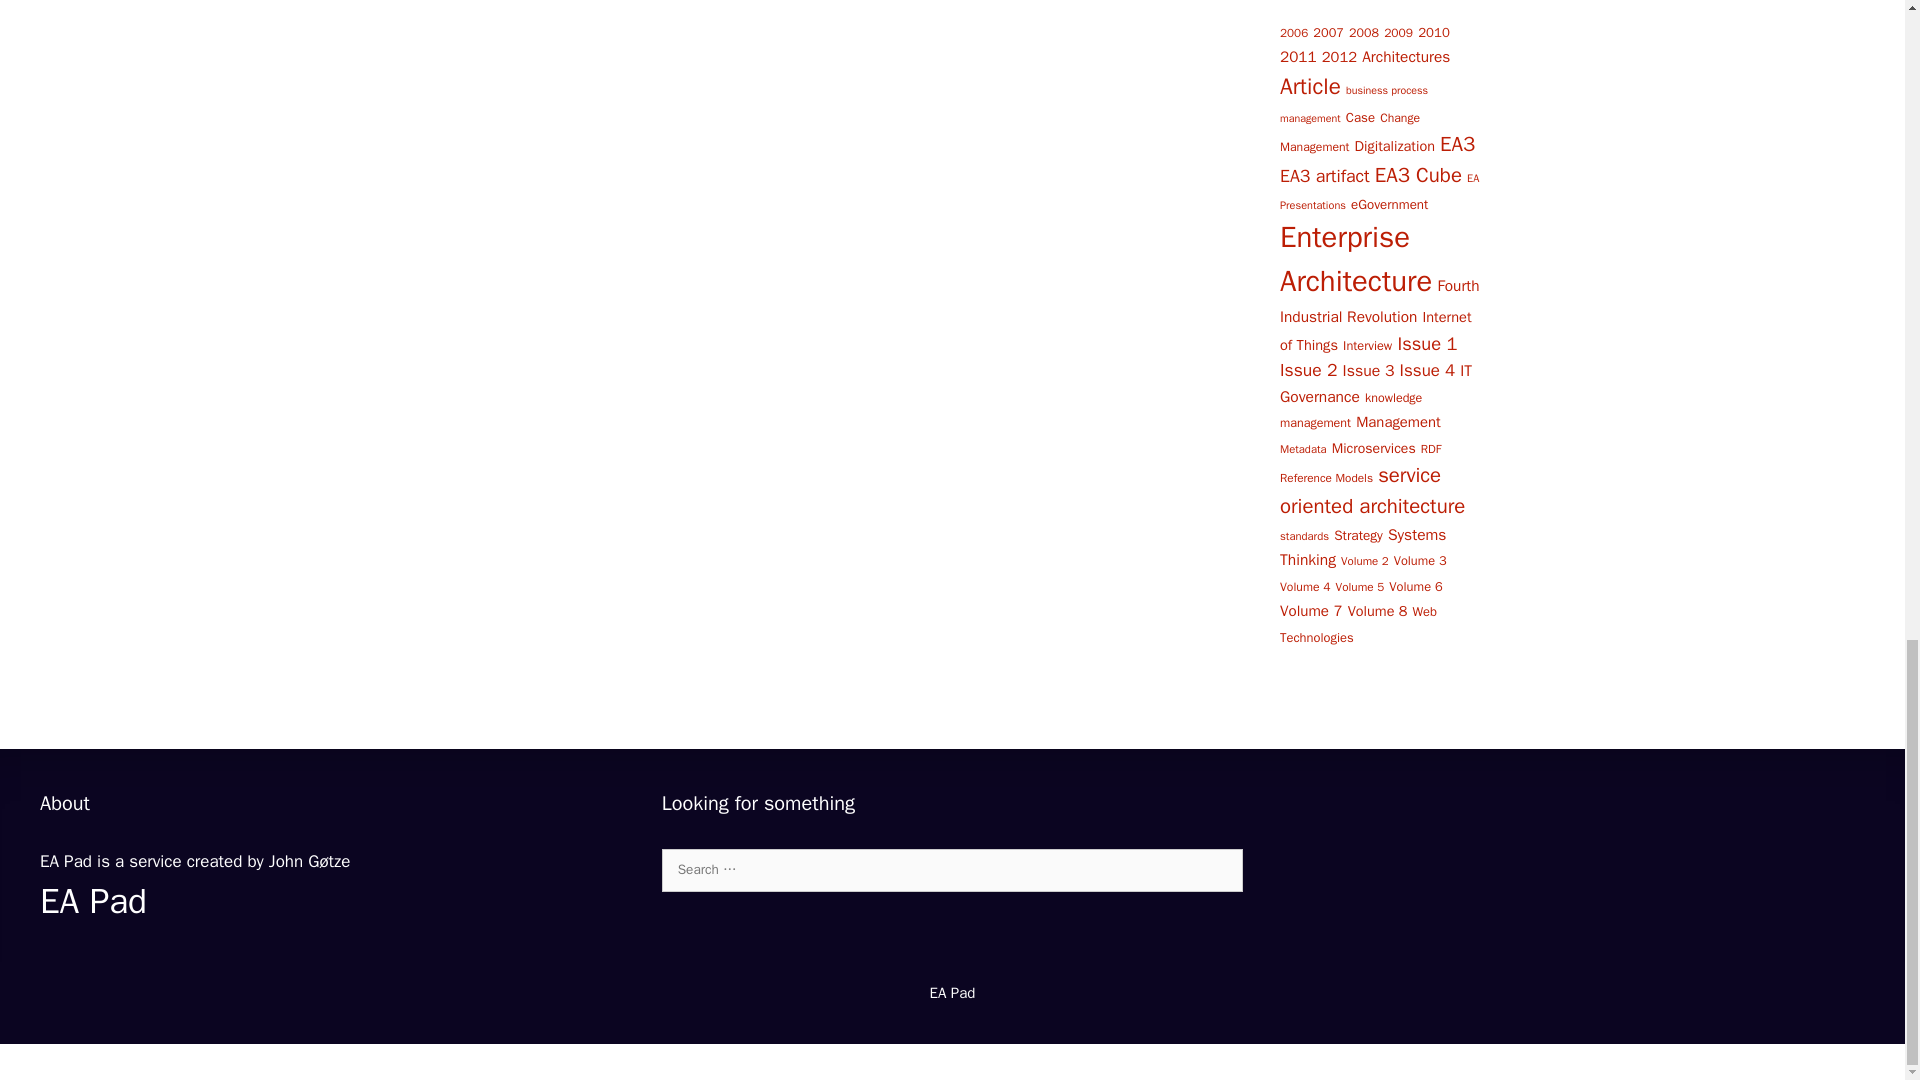 The height and width of the screenshot is (1080, 1920). I want to click on Scroll back to top, so click(1855, 444).